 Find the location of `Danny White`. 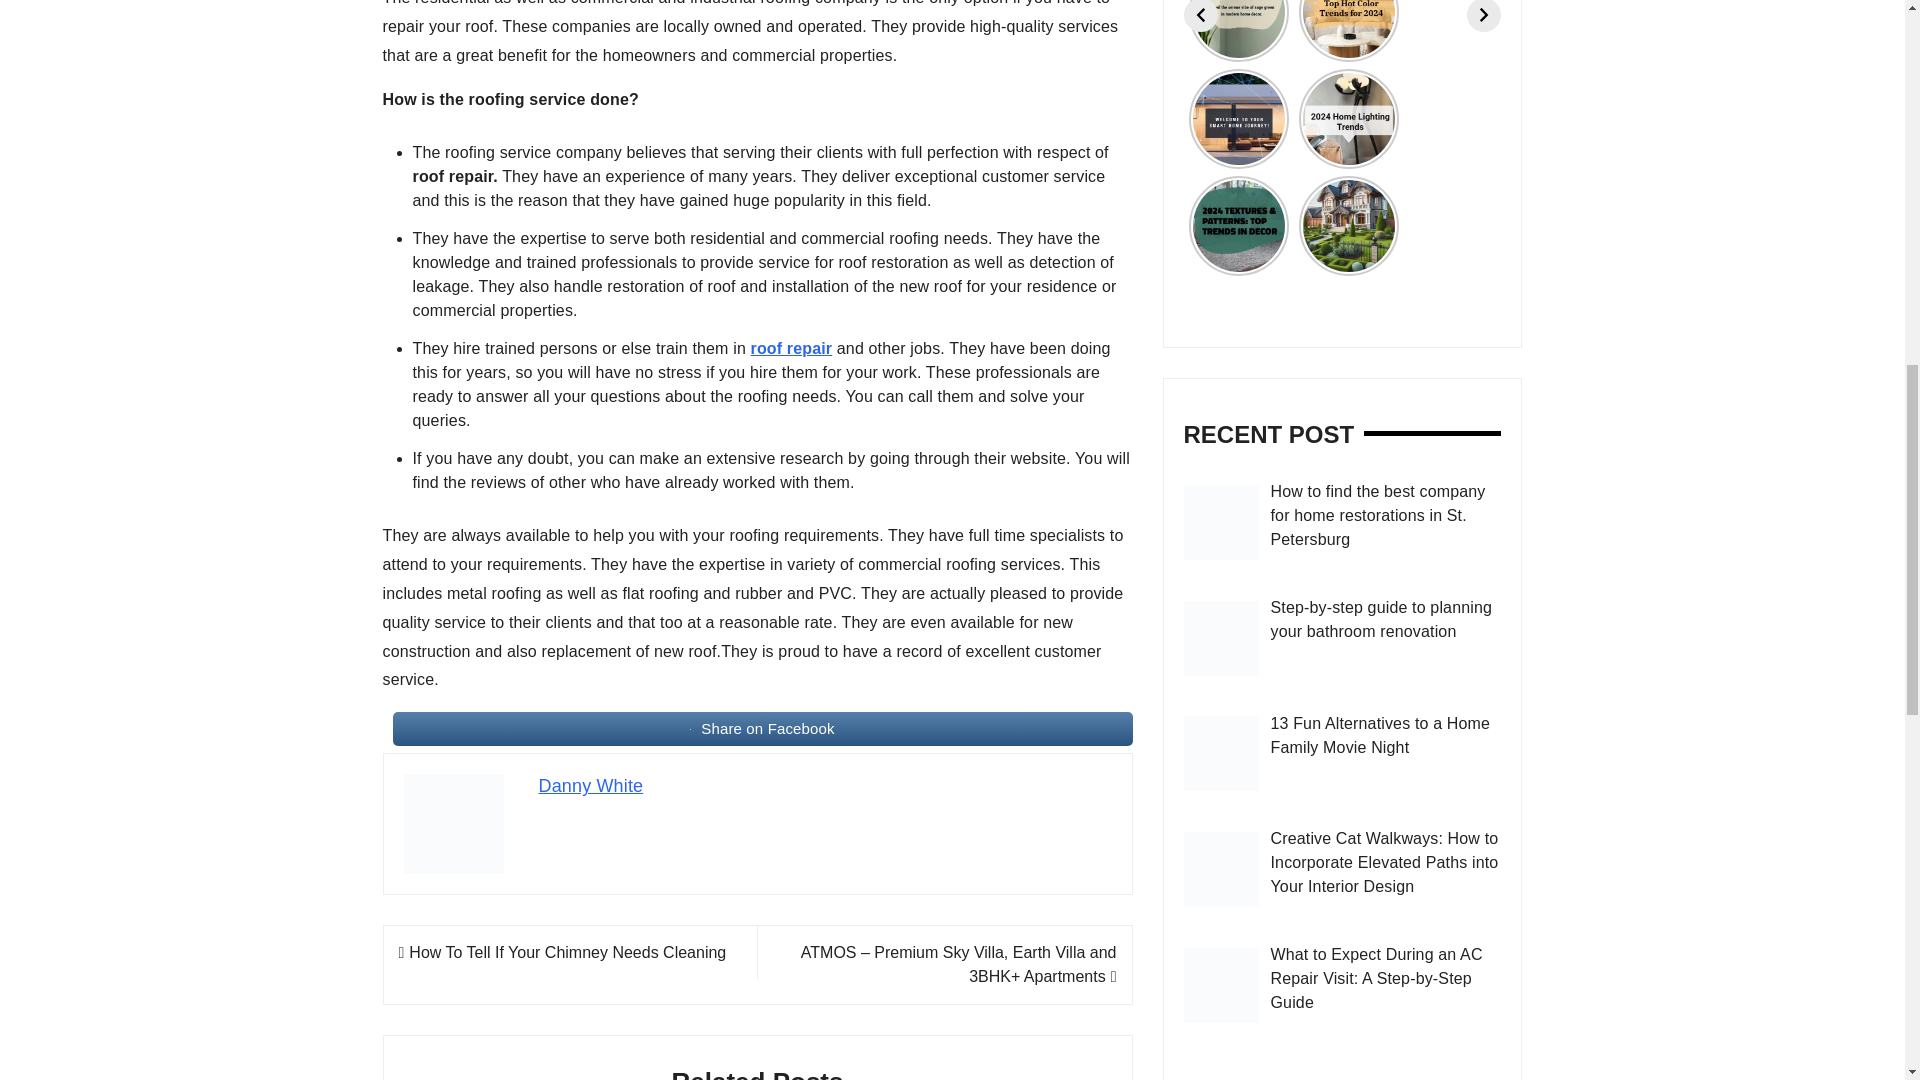

Danny White is located at coordinates (590, 786).